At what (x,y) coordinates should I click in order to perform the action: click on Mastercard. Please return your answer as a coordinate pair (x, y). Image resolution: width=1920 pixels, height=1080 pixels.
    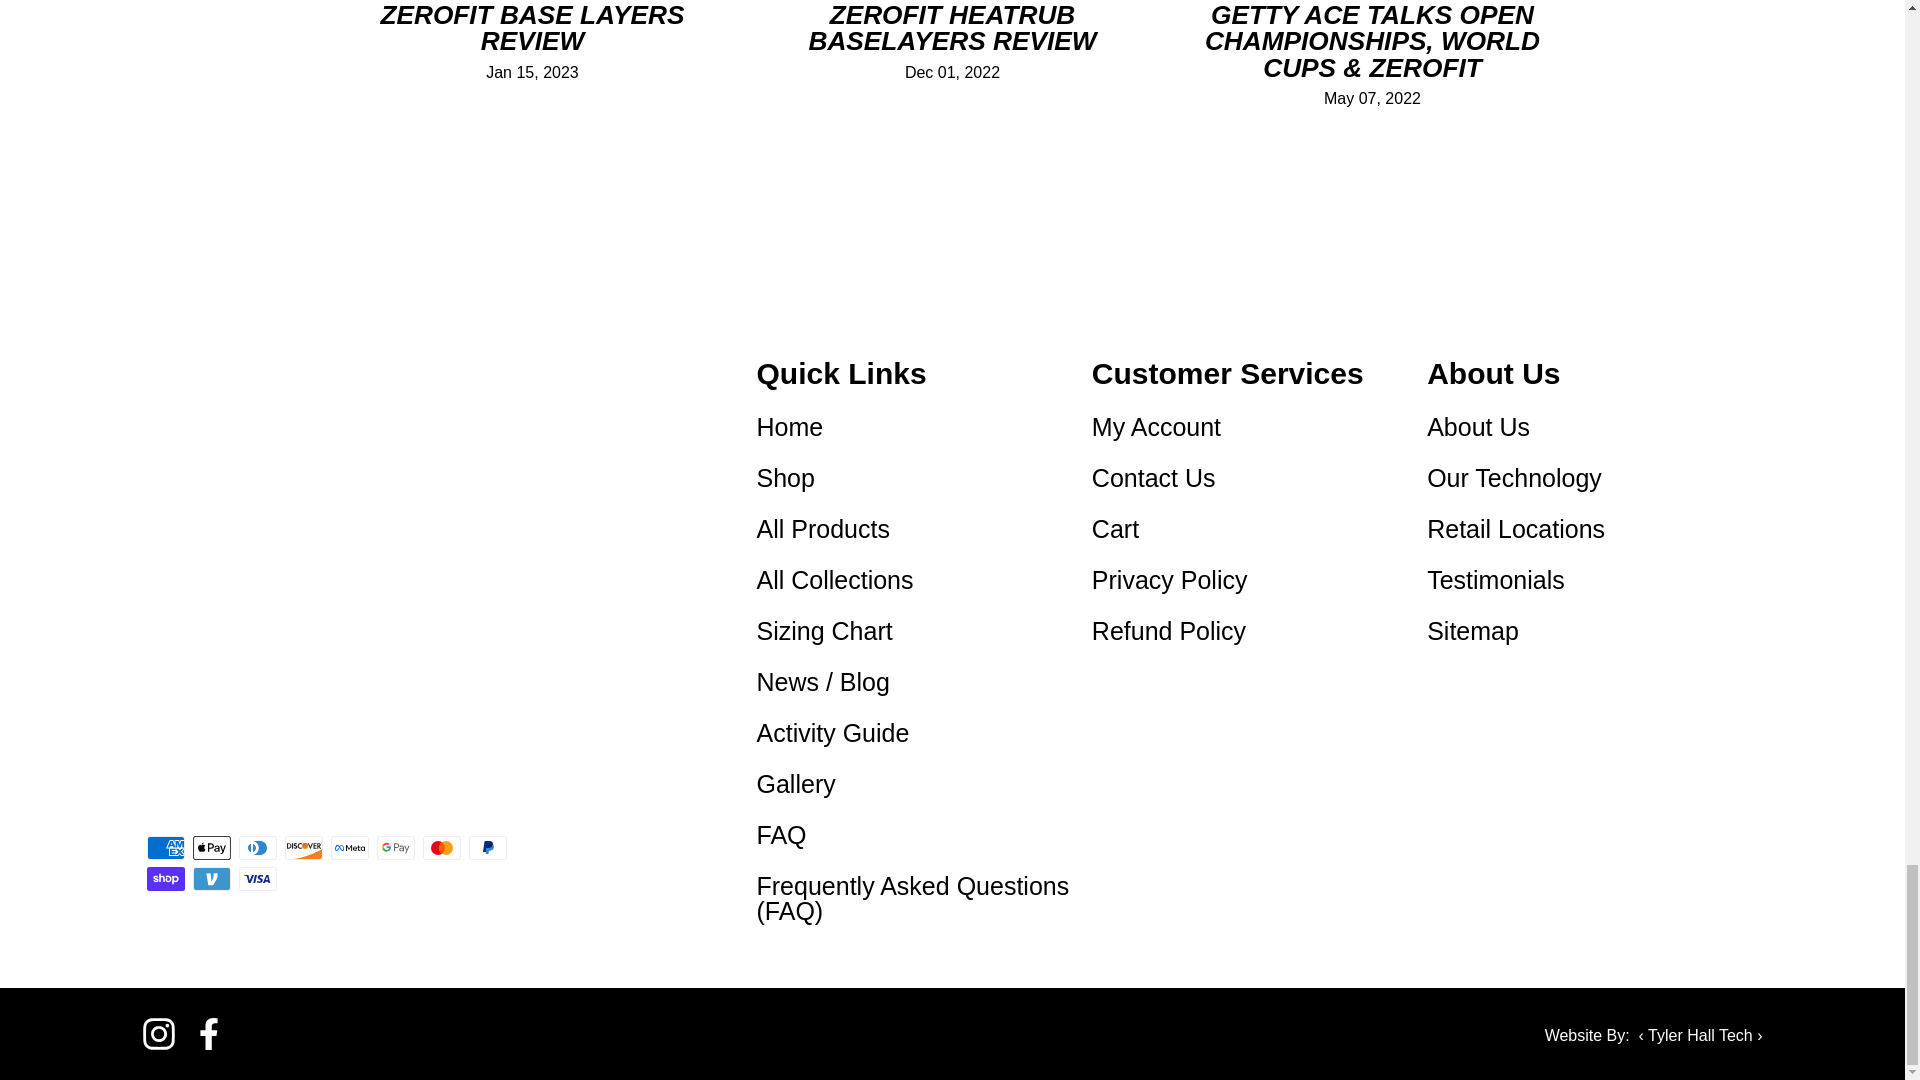
    Looking at the image, I should click on (441, 847).